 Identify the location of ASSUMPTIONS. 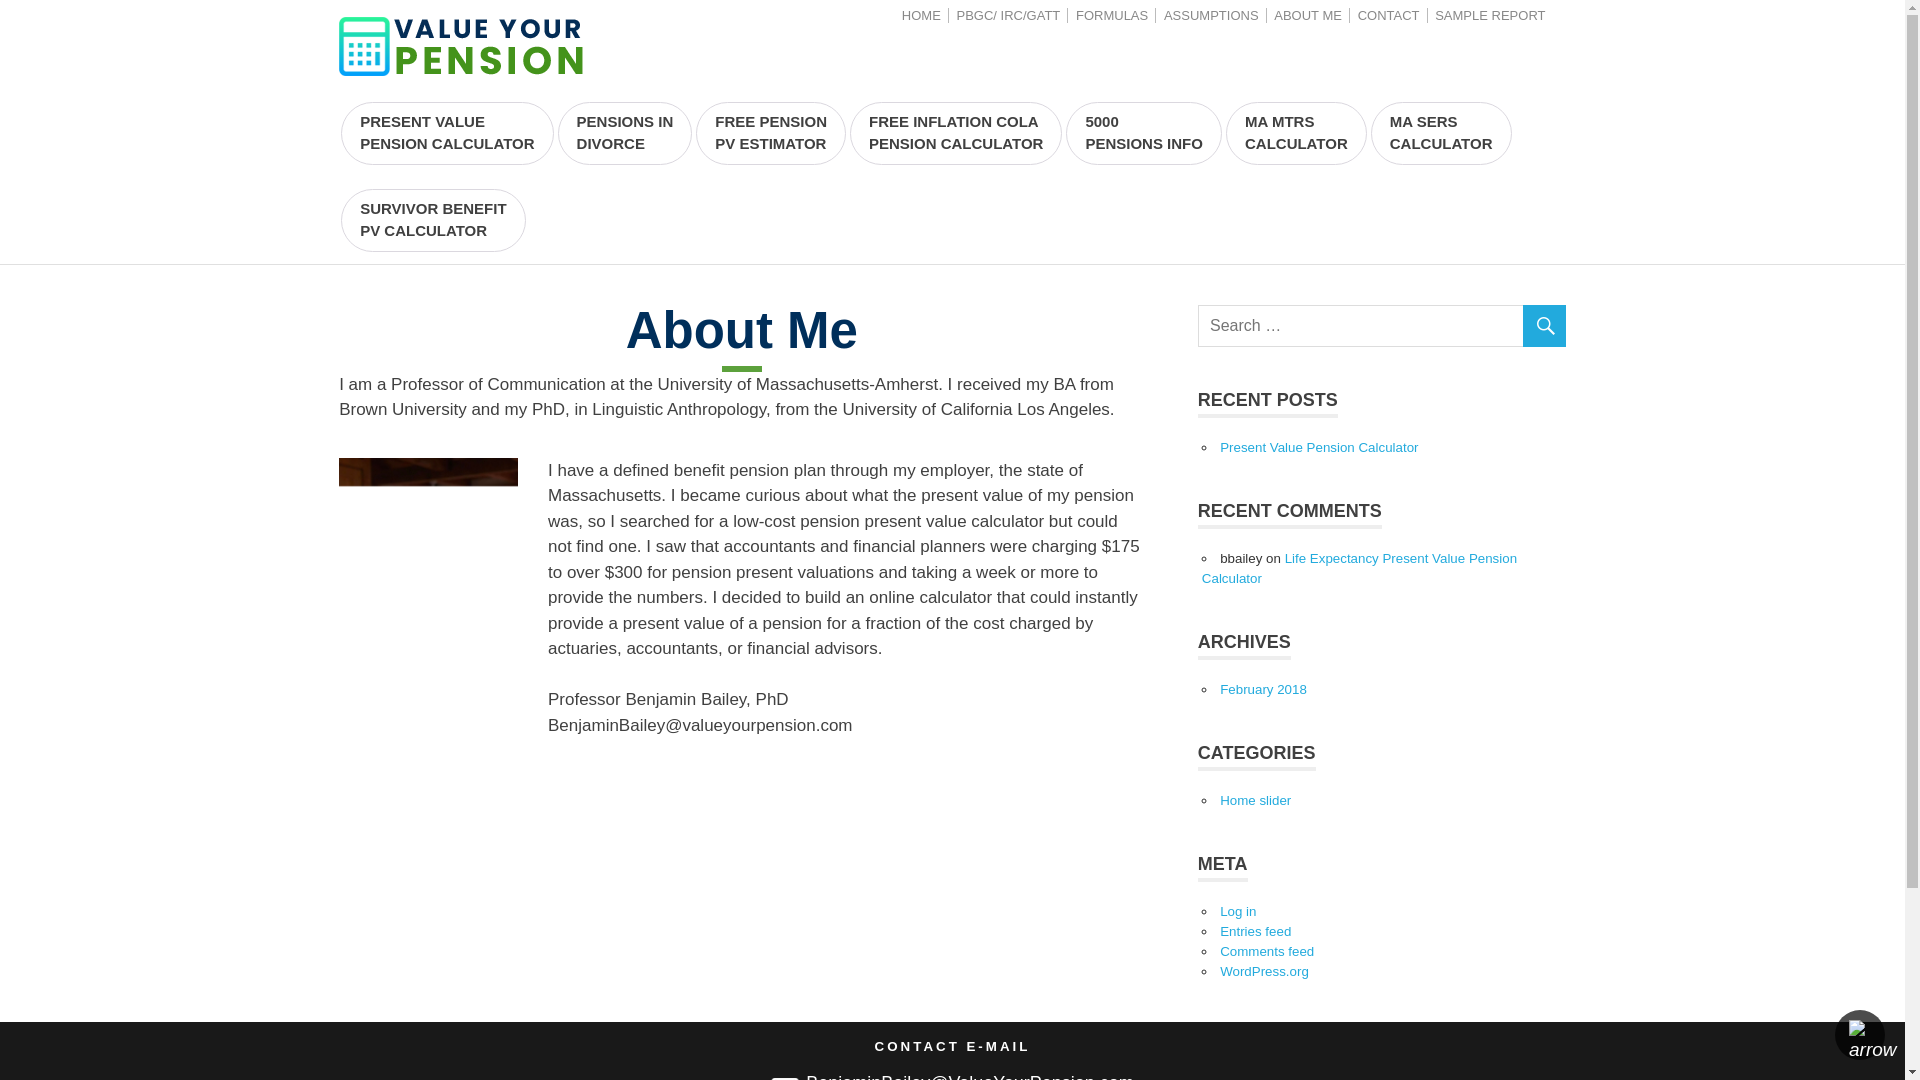
(1211, 14).